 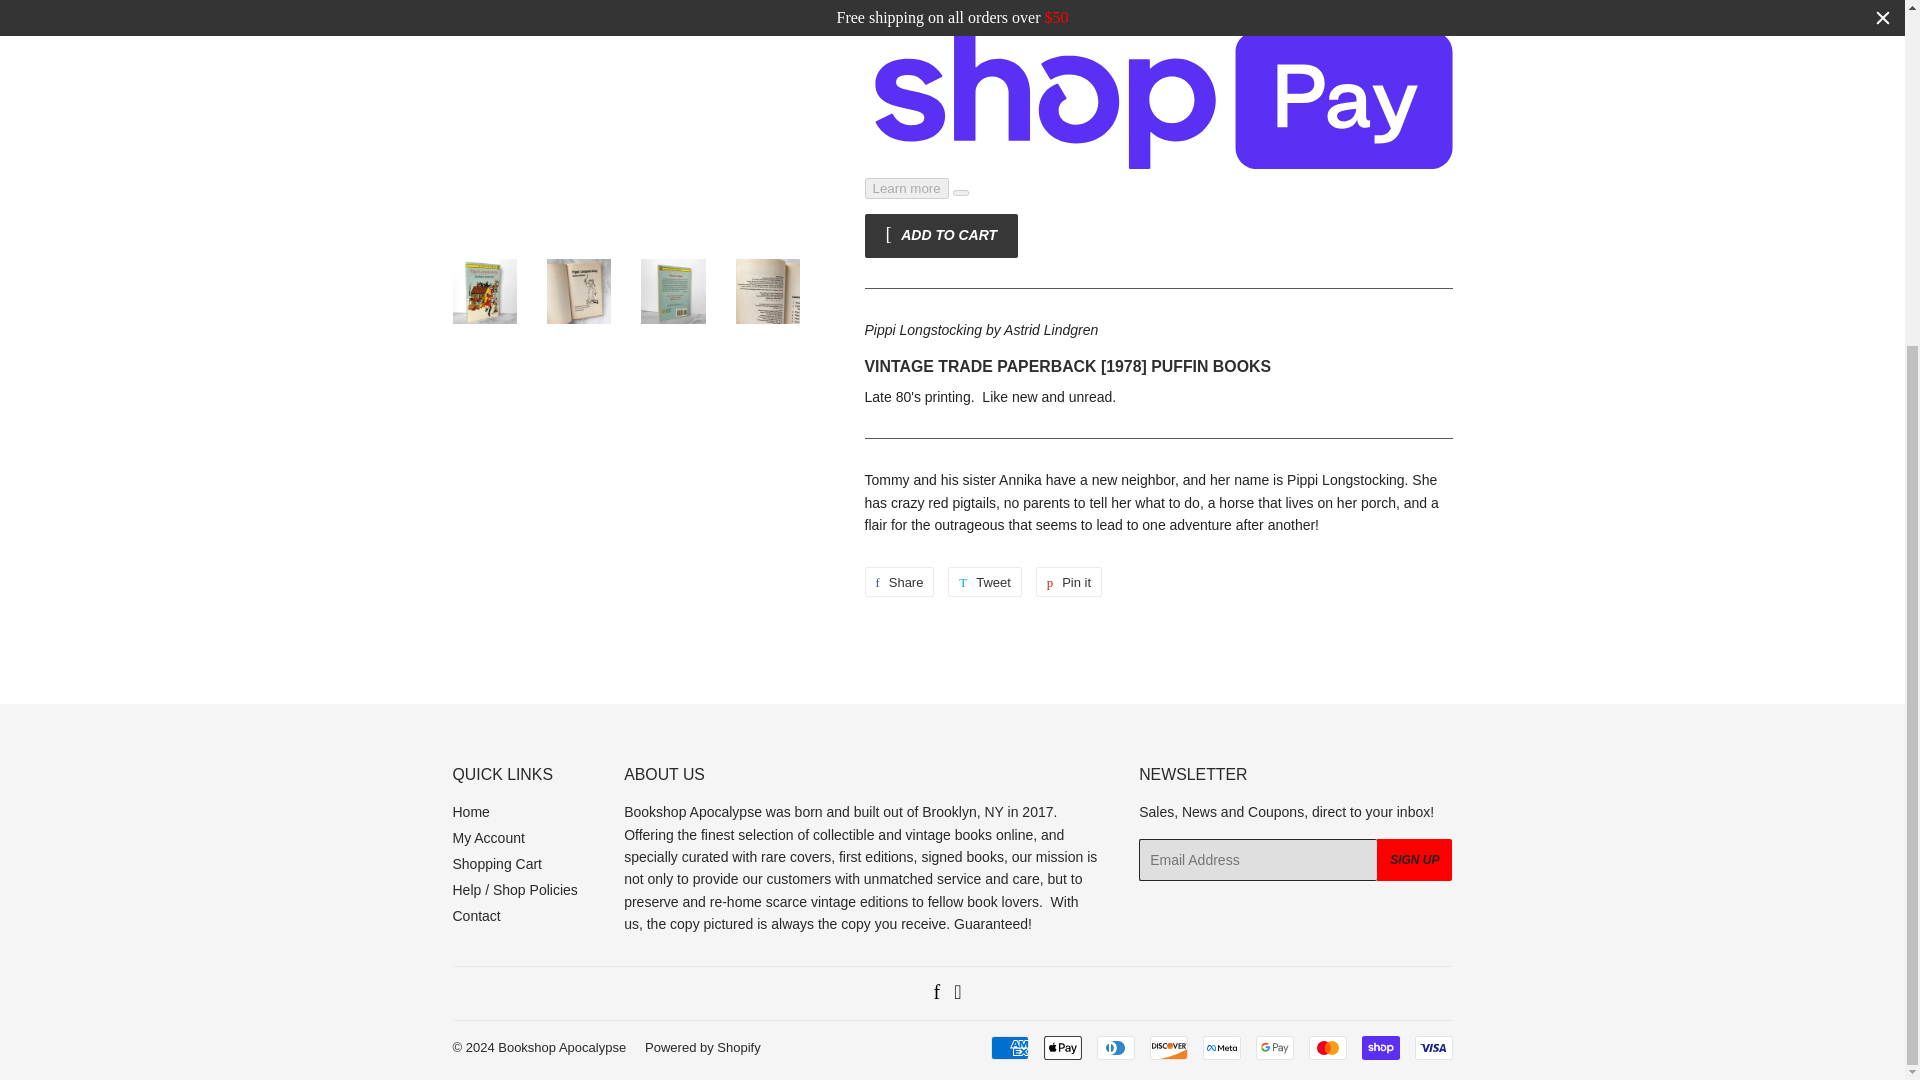 What do you see at coordinates (1274, 1047) in the screenshot?
I see `Google Pay` at bounding box center [1274, 1047].